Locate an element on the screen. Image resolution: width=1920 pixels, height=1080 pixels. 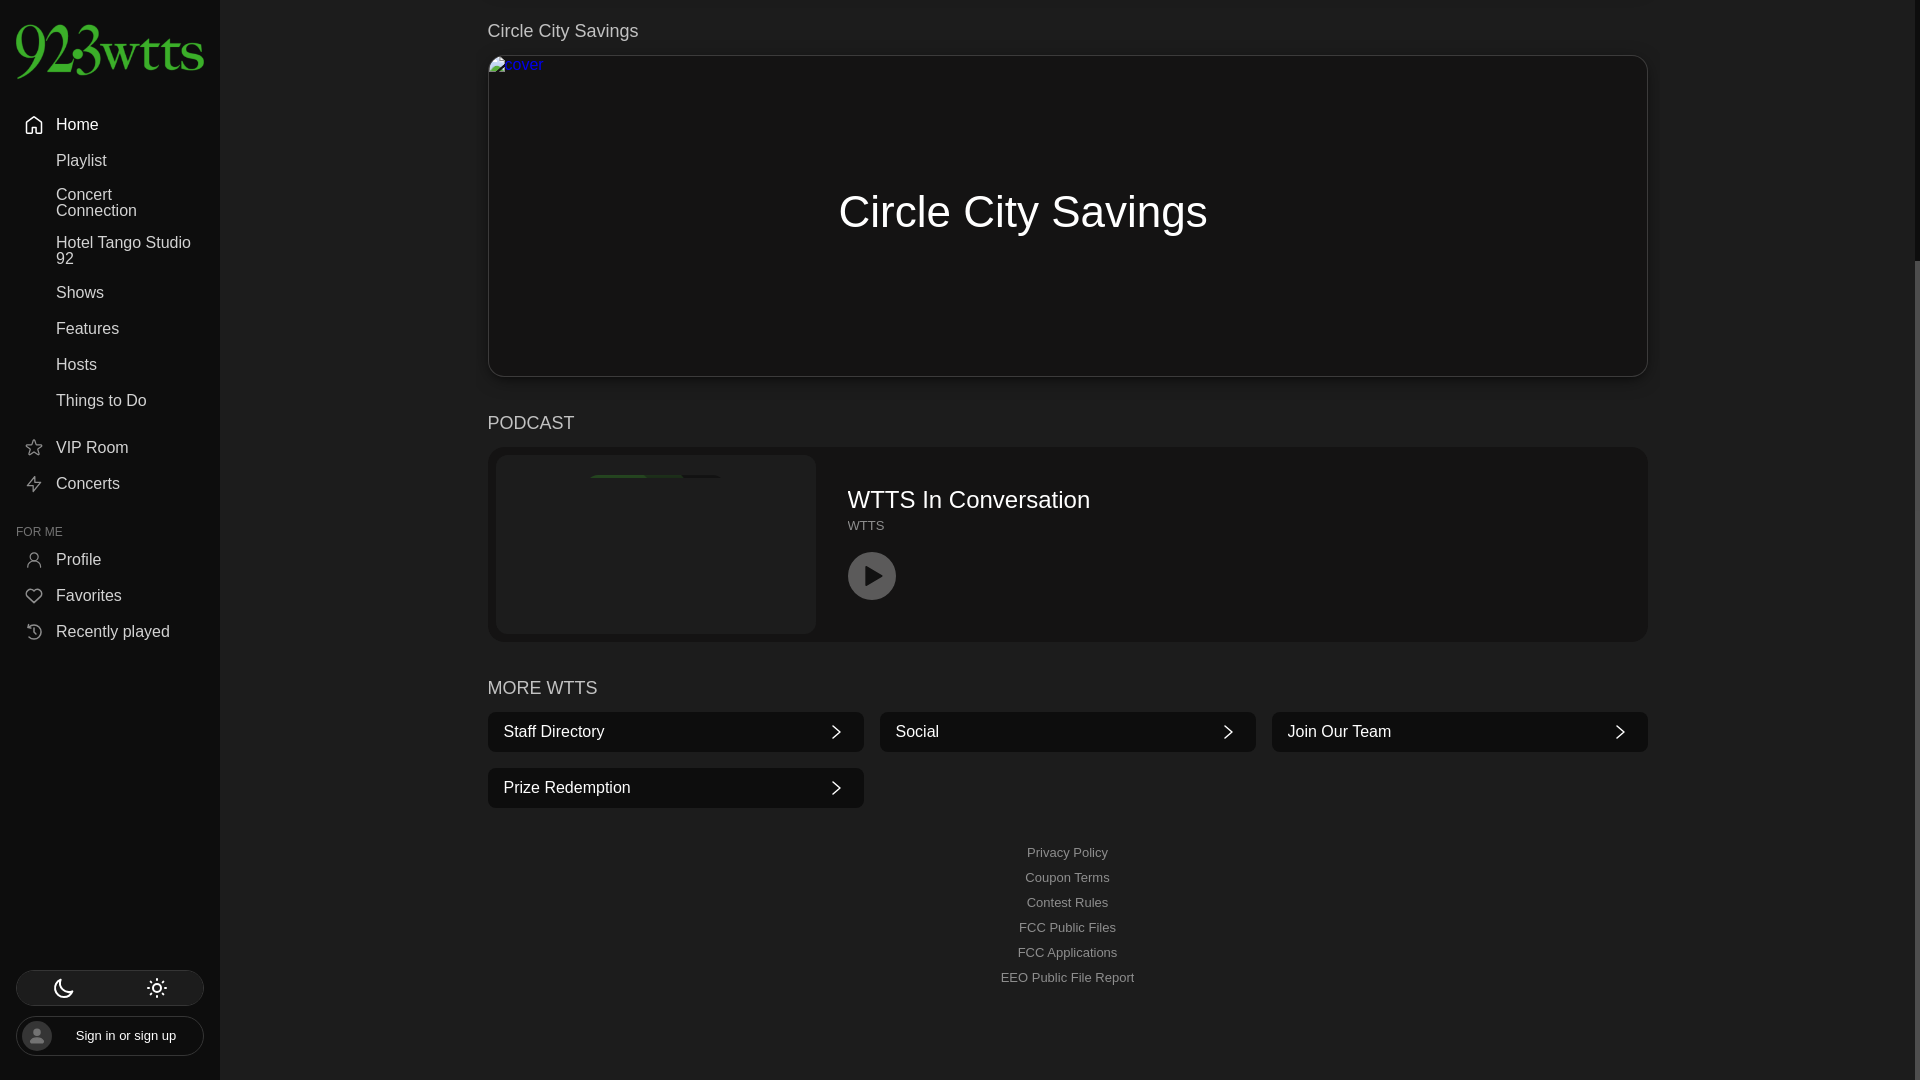
VIP Room is located at coordinates (109, 102).